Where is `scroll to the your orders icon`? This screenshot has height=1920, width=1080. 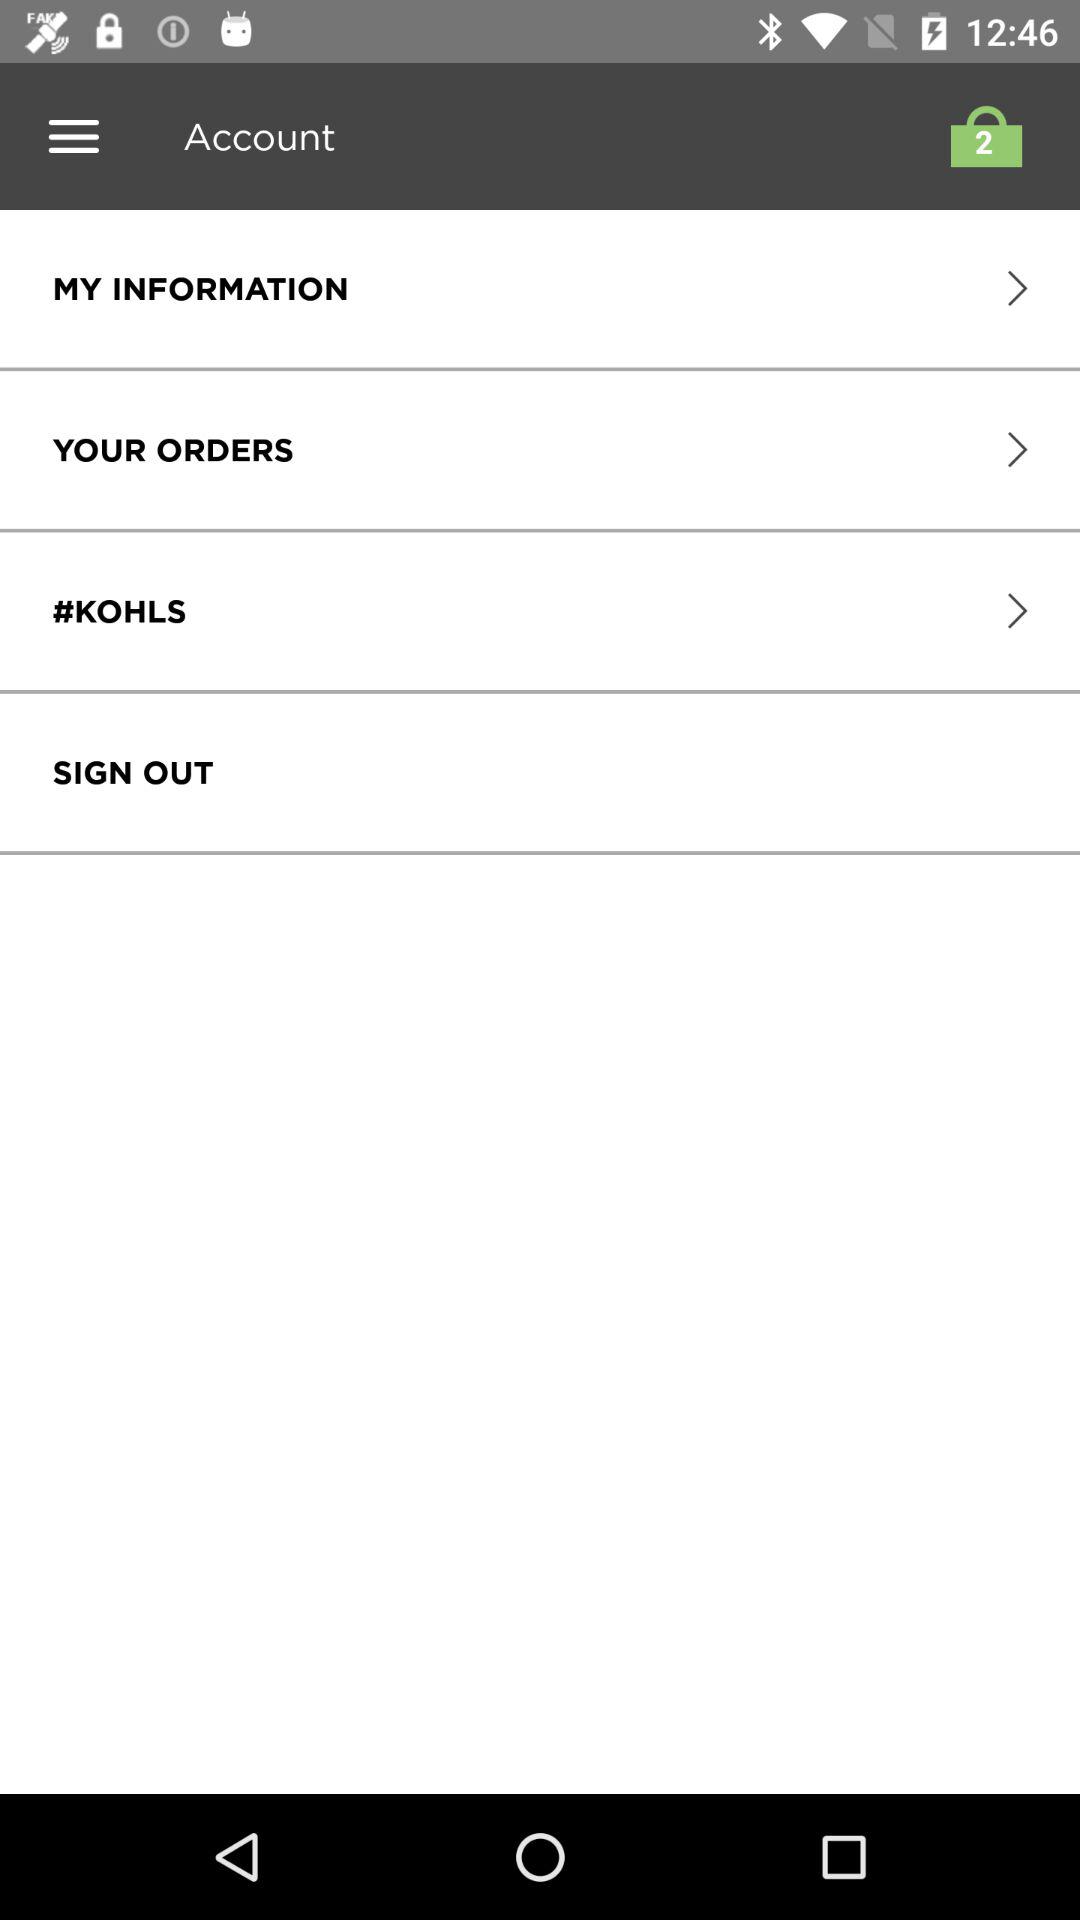 scroll to the your orders icon is located at coordinates (172, 450).